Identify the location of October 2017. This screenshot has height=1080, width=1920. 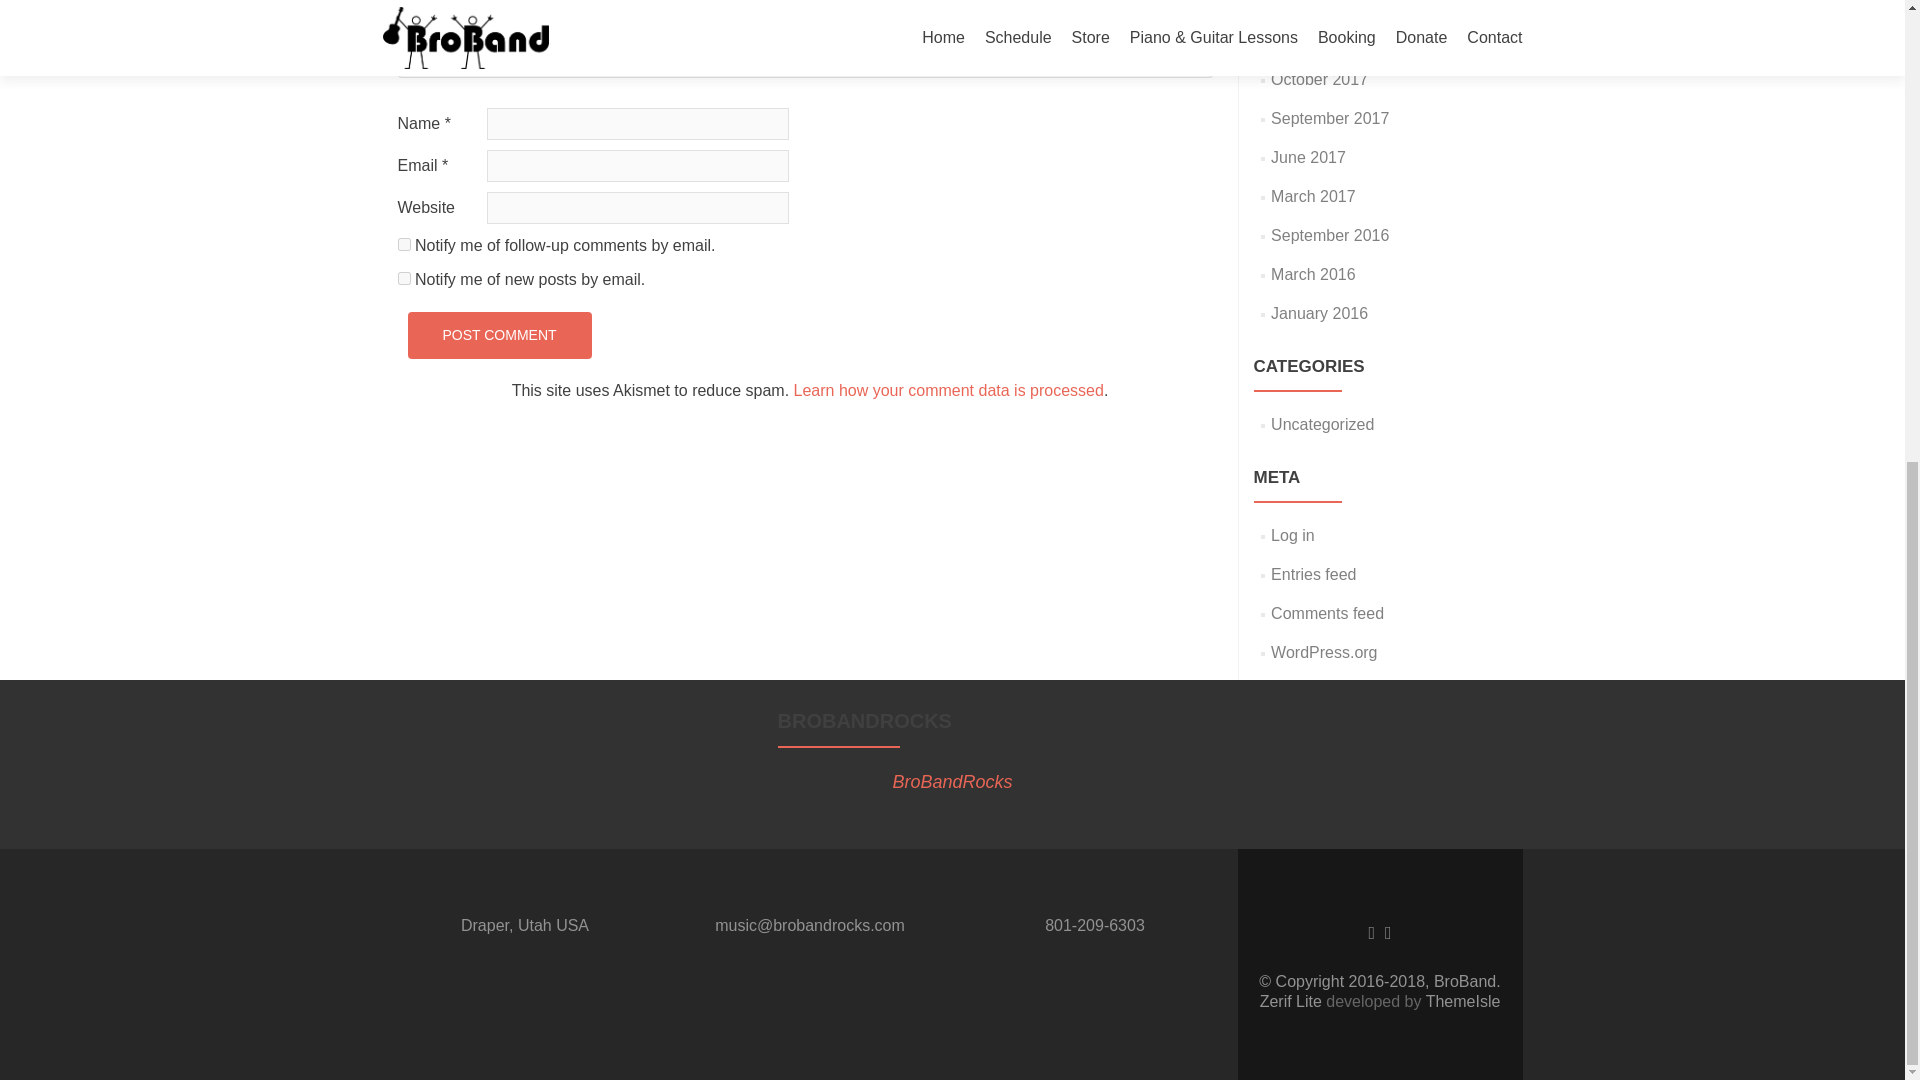
(1319, 79).